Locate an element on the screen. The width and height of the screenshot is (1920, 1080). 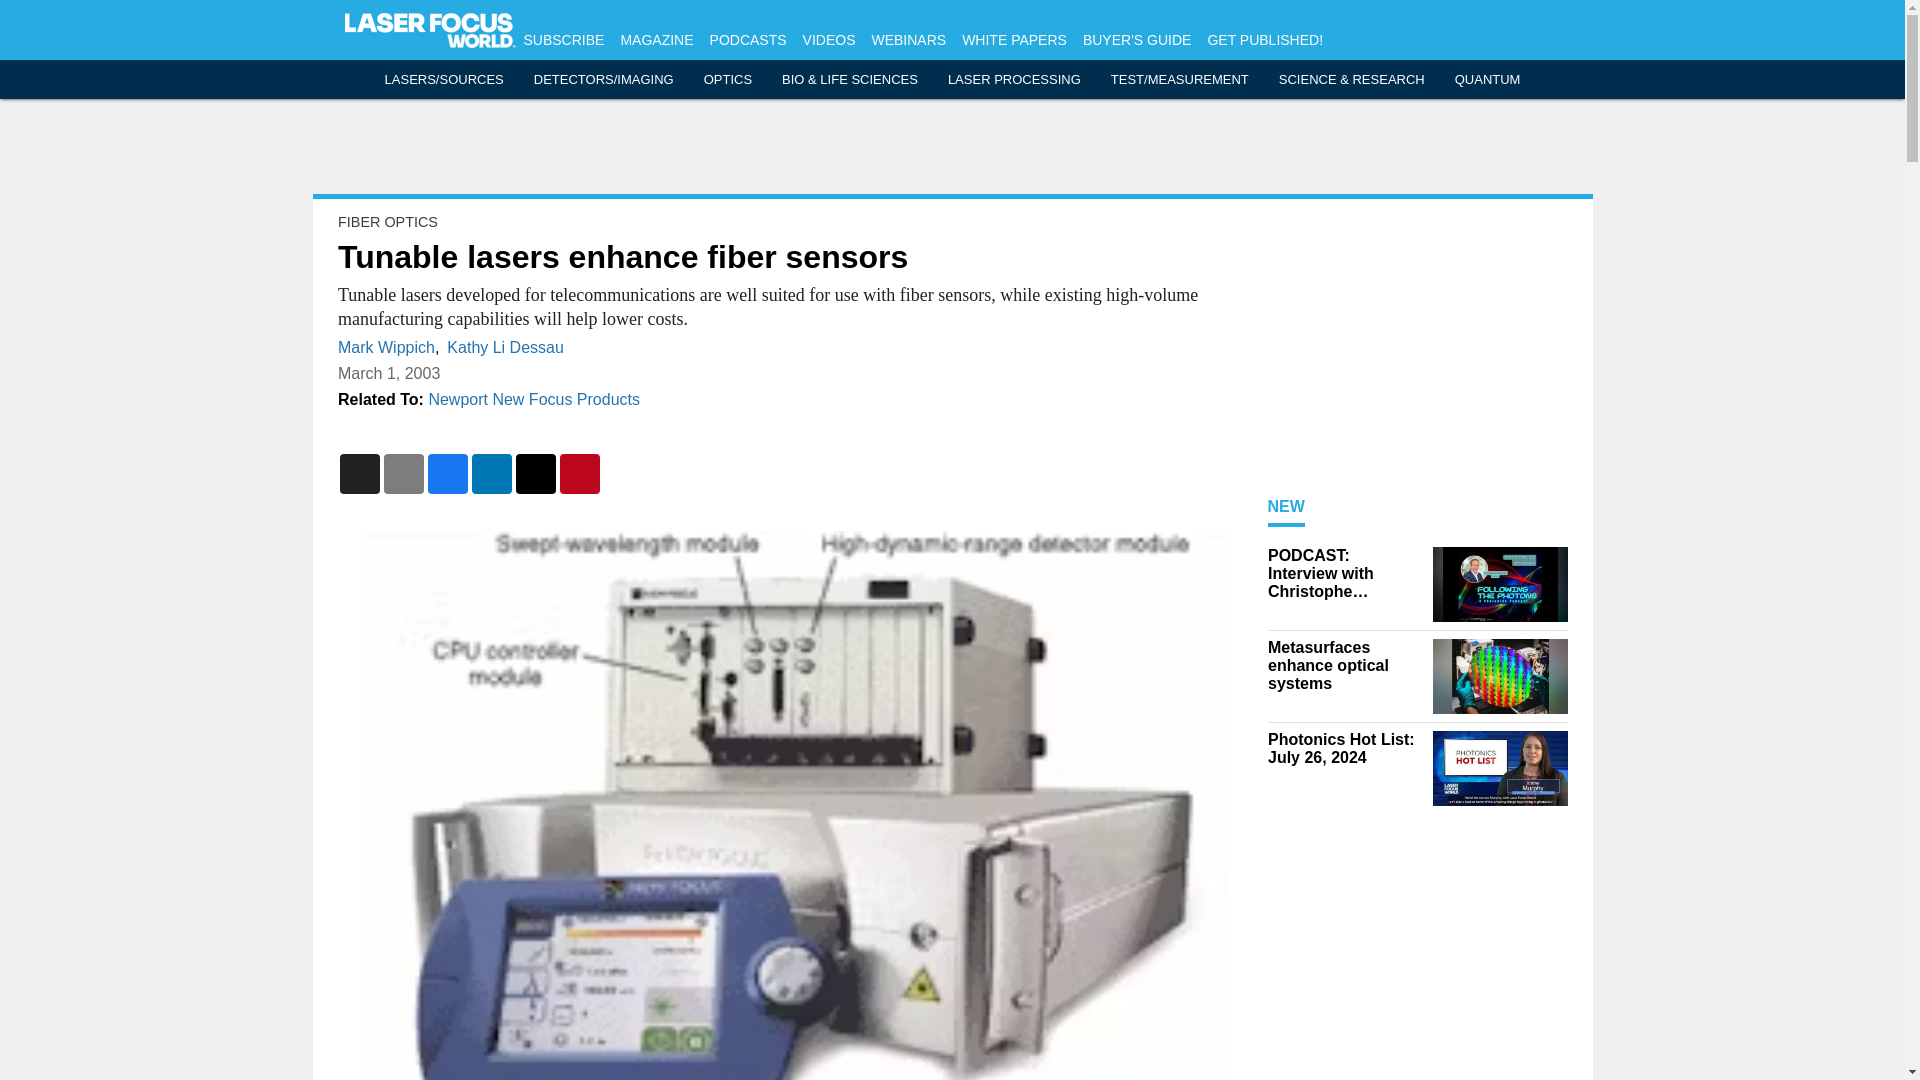
VIDEOS is located at coordinates (829, 40).